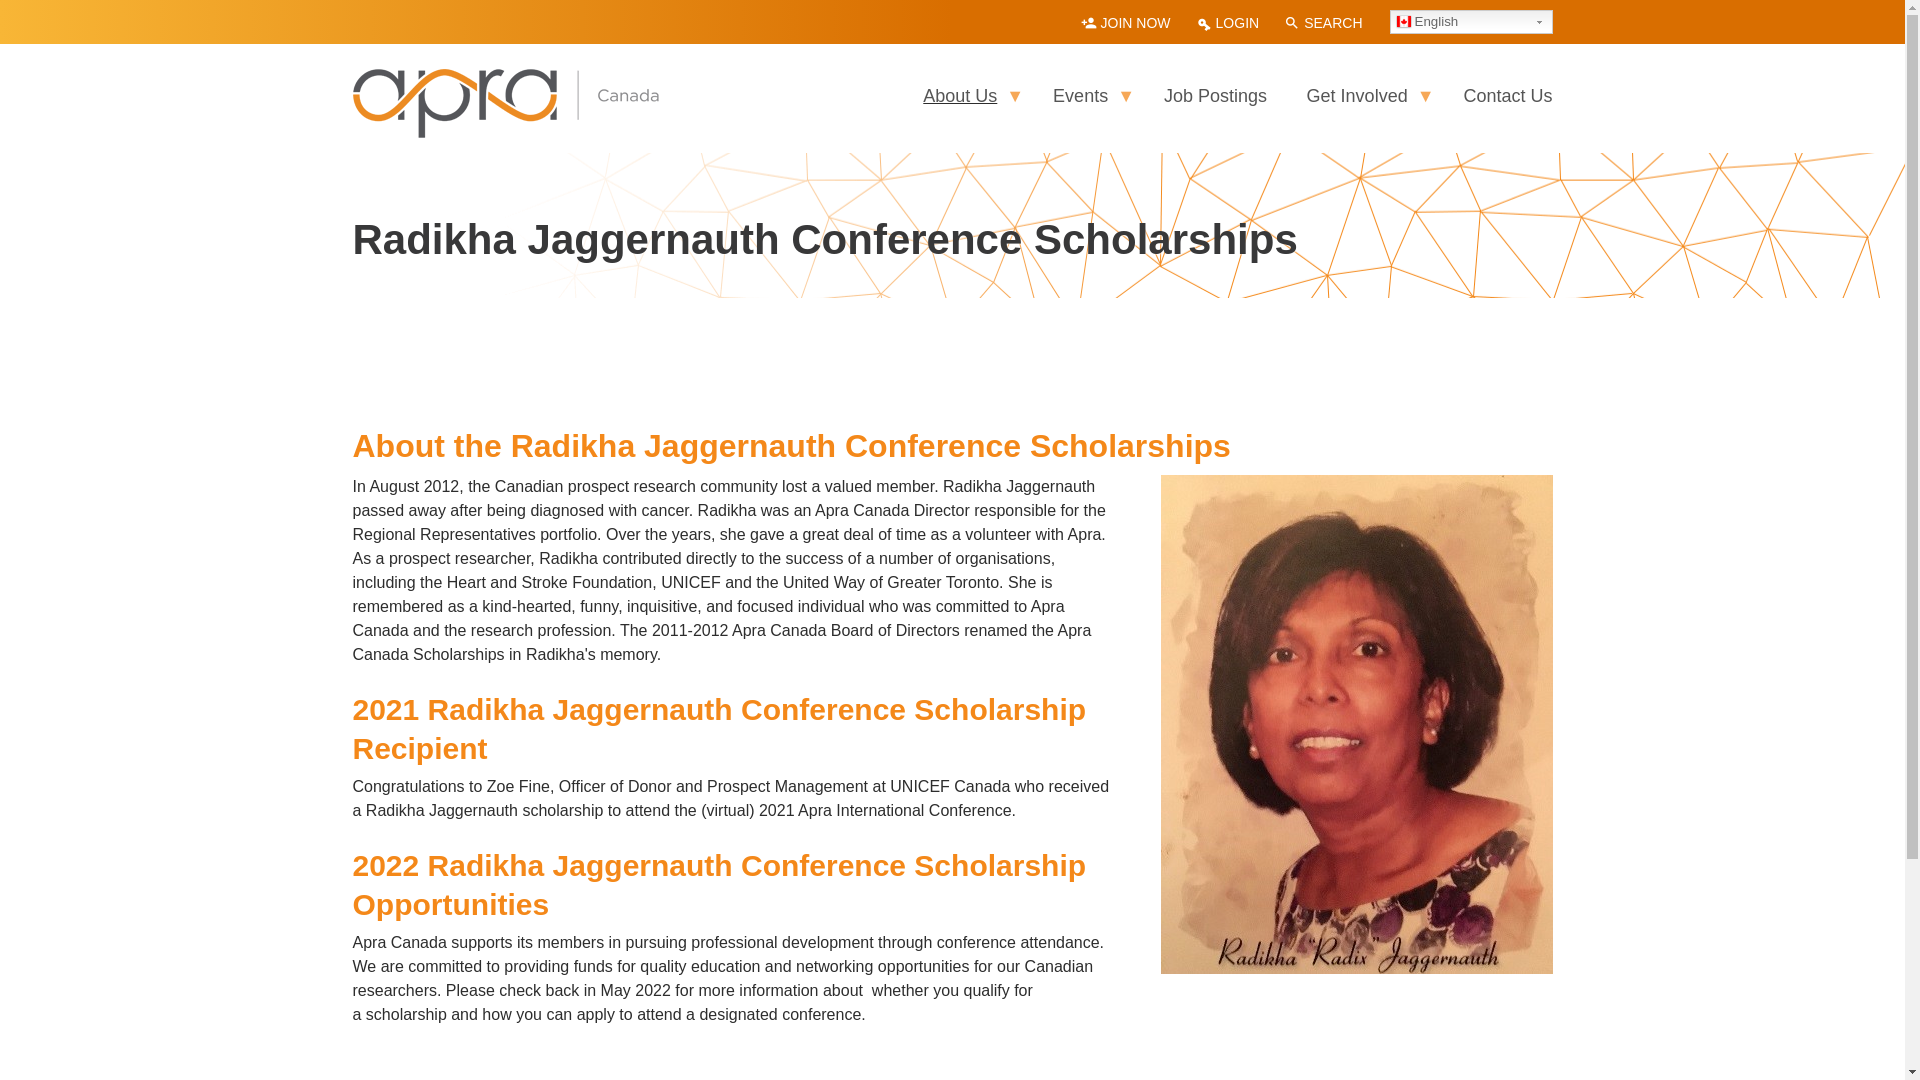 The image size is (1920, 1080). Describe the element at coordinates (507, 80) in the screenshot. I see `Home` at that location.